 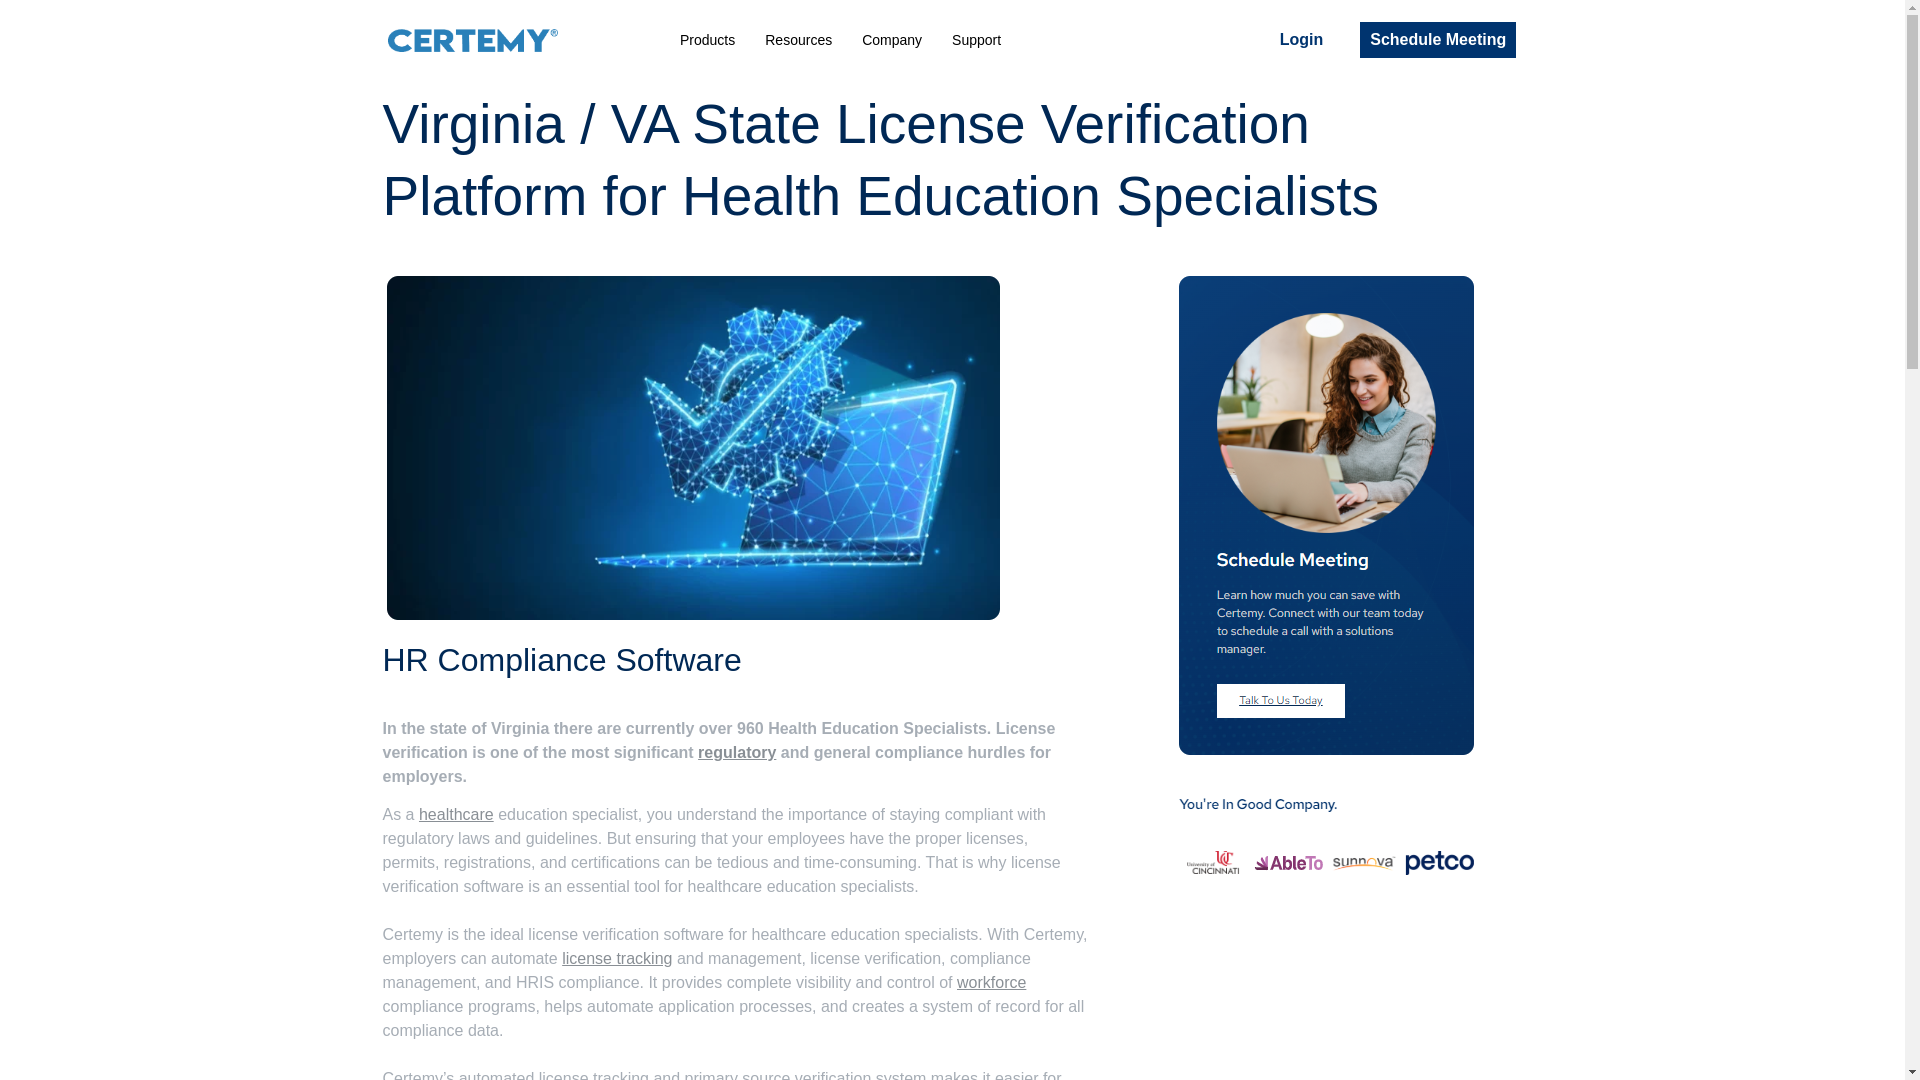 What do you see at coordinates (1438, 40) in the screenshot?
I see `Schedule Meeting` at bounding box center [1438, 40].